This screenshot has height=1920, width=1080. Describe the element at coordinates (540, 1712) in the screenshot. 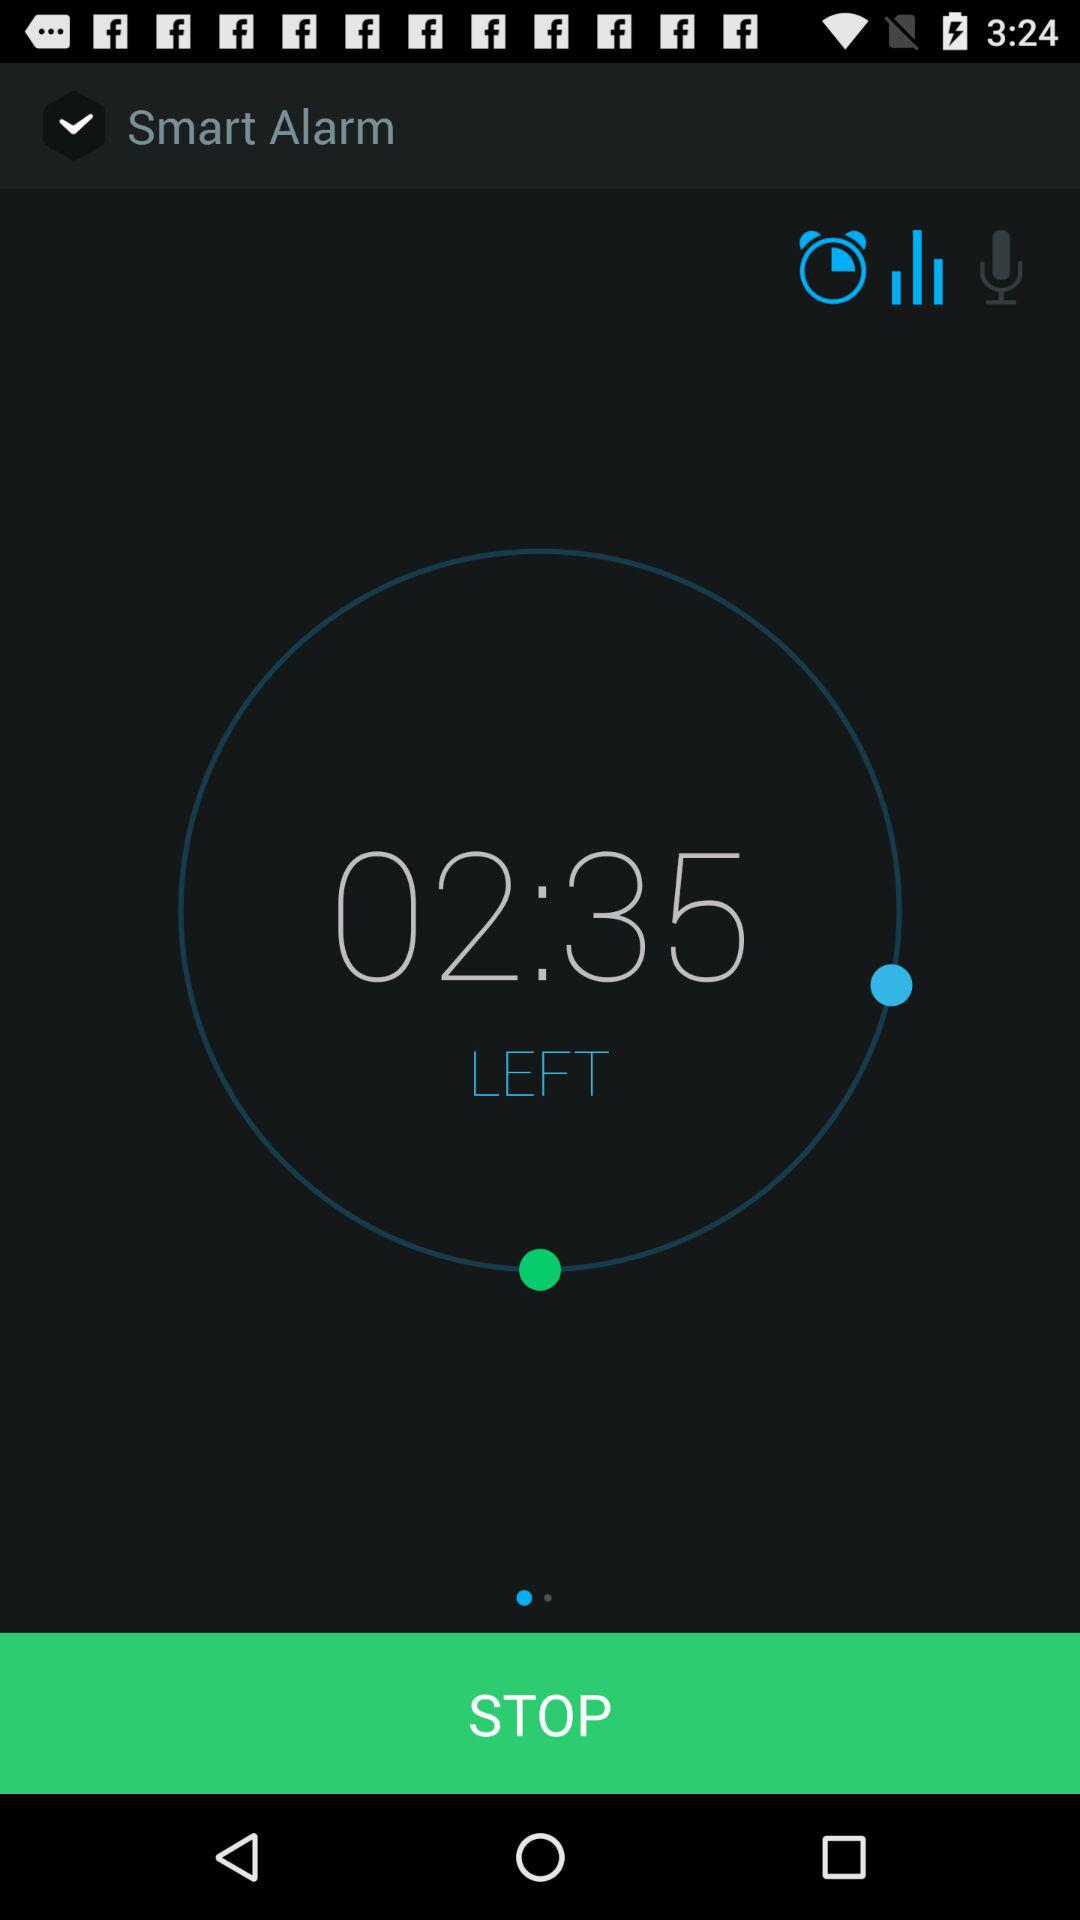

I see `open the stop item` at that location.